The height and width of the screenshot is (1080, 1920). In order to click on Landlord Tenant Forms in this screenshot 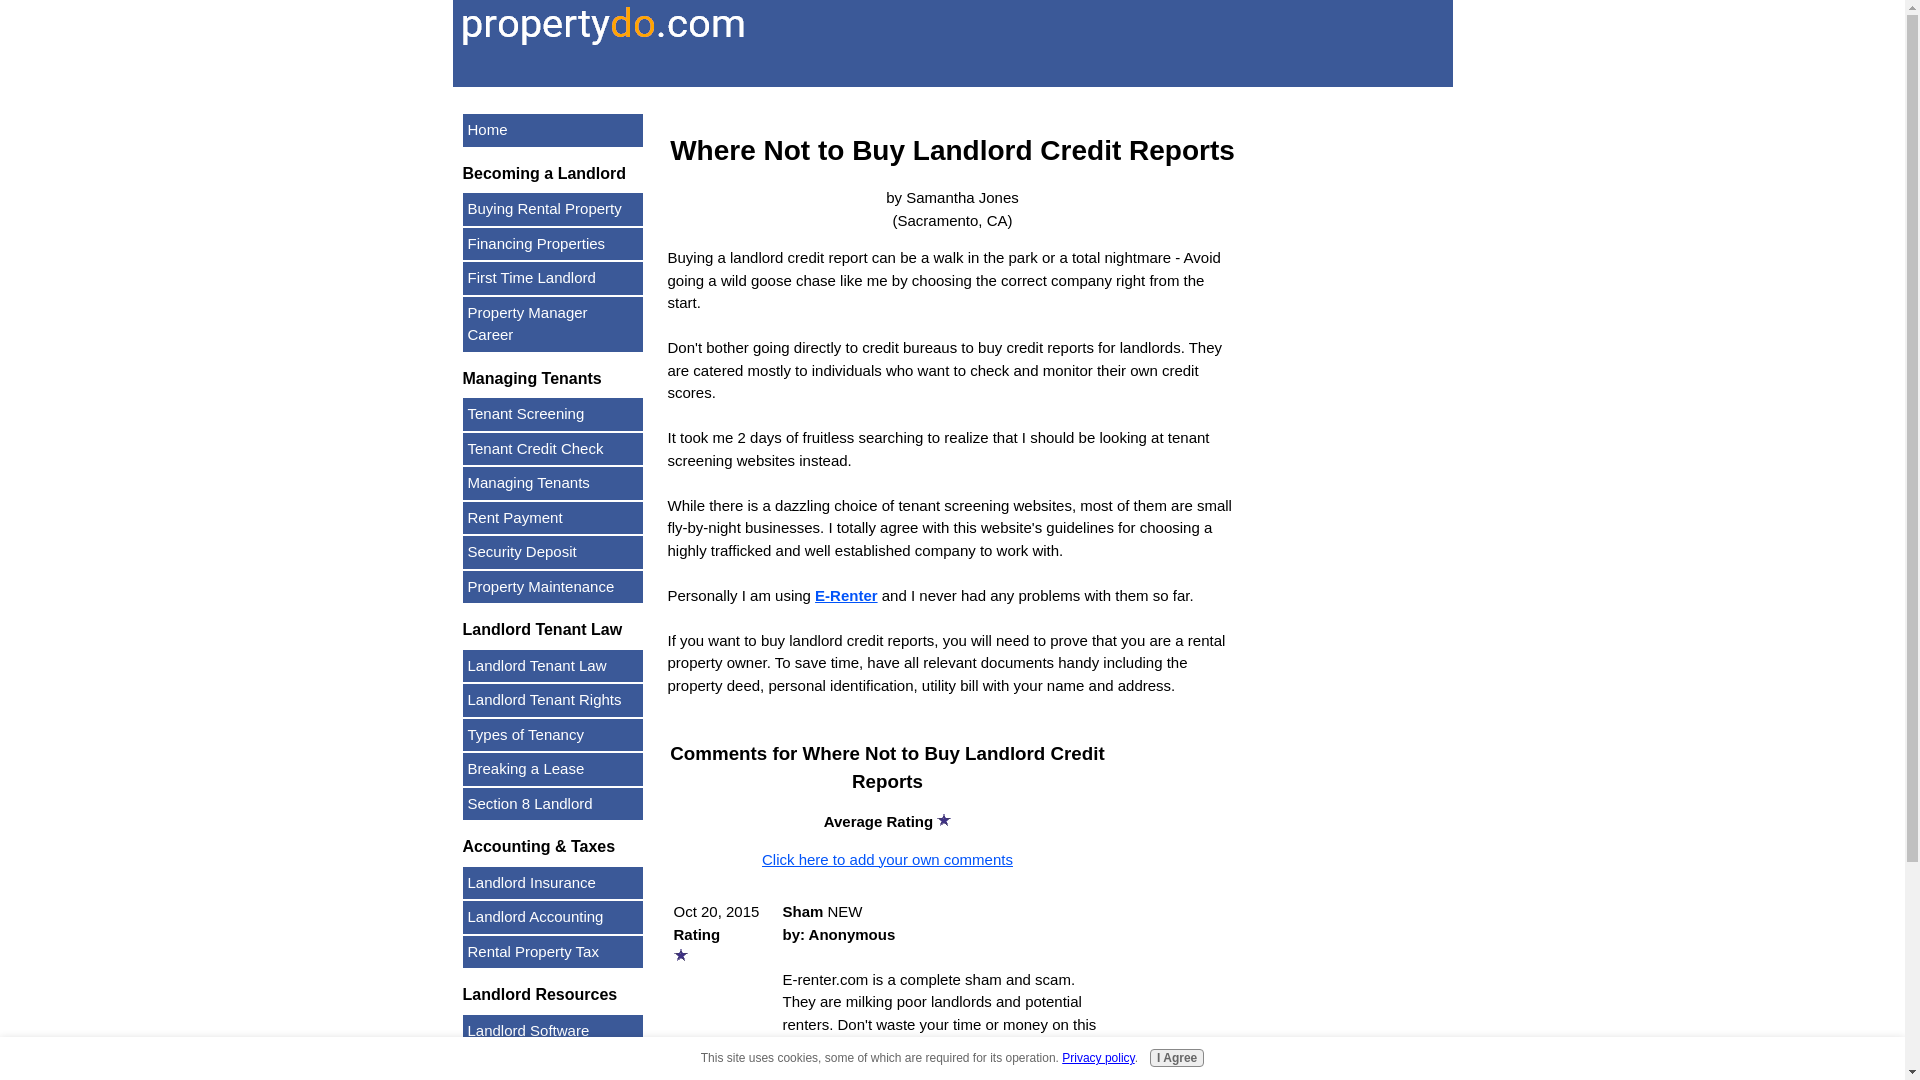, I will do `click(552, 1064)`.